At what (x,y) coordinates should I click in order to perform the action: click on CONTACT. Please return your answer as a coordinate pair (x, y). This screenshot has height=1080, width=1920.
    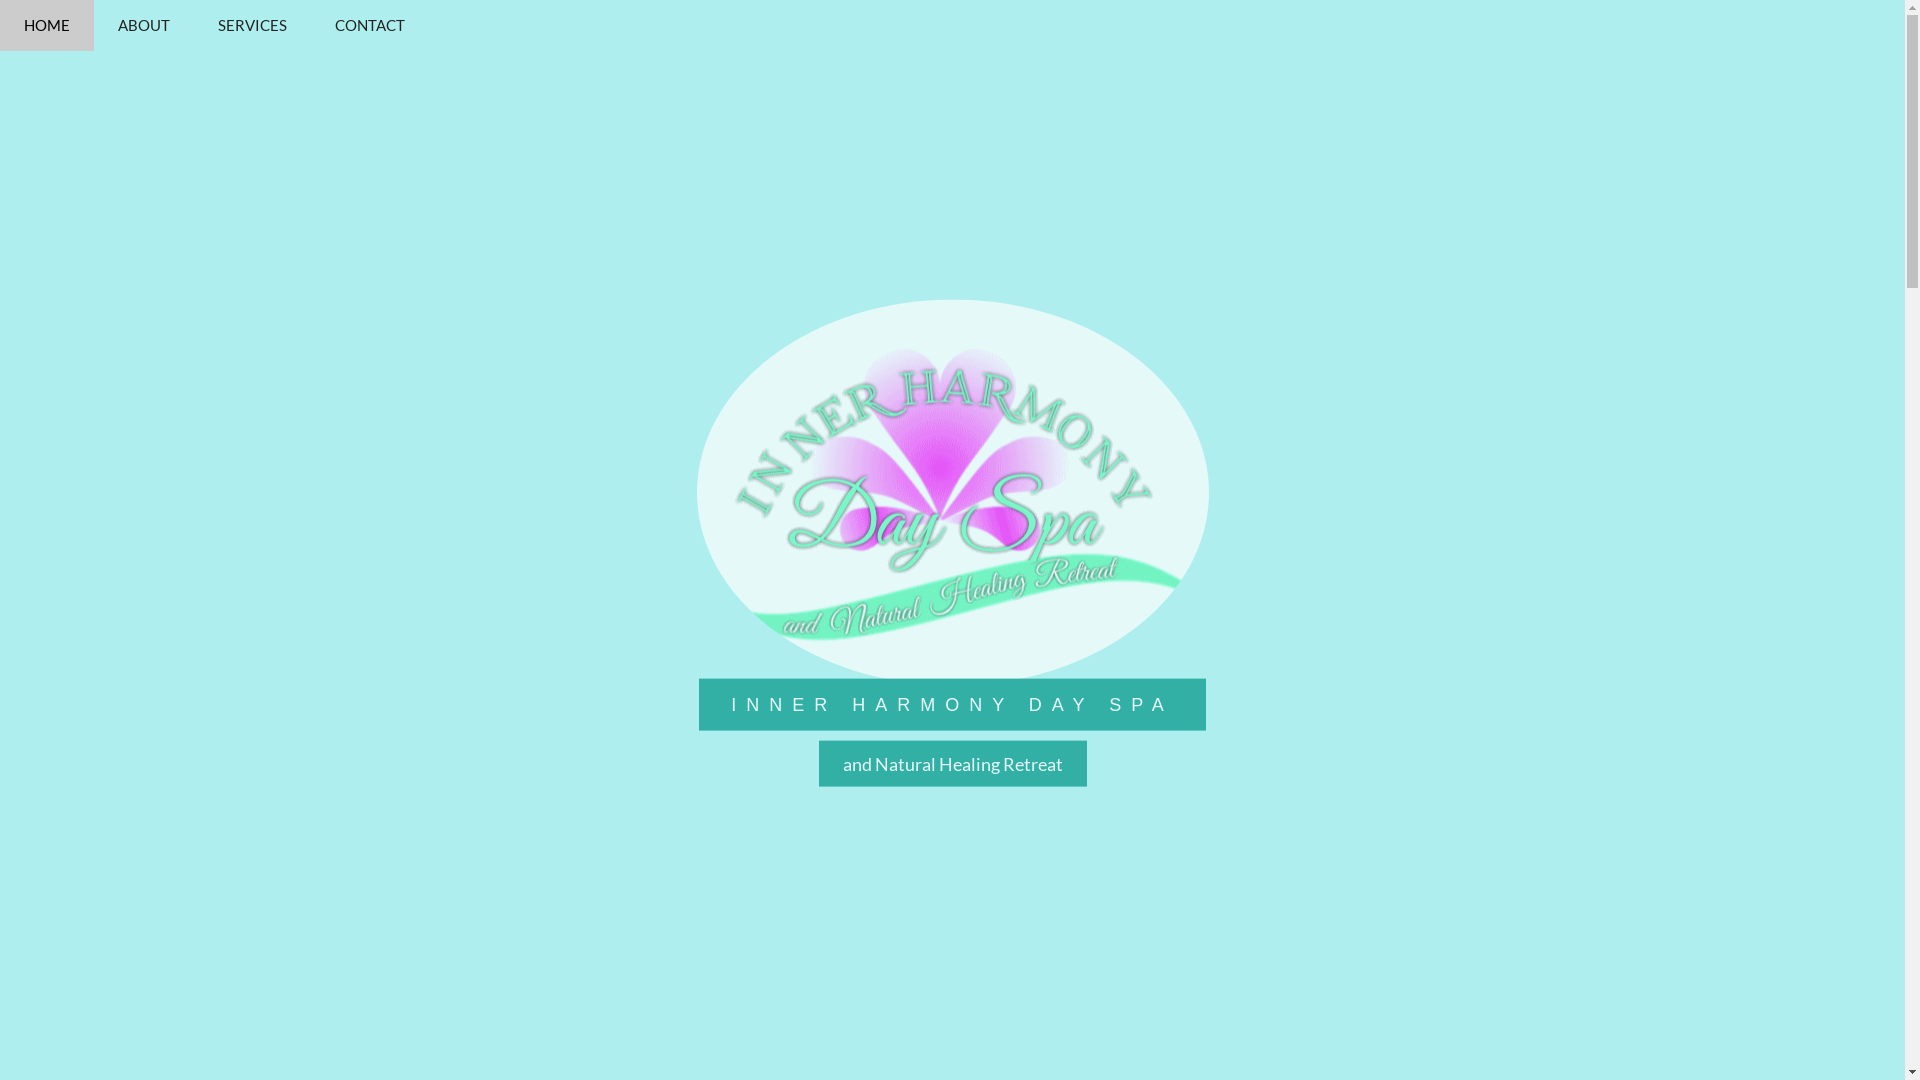
    Looking at the image, I should click on (370, 26).